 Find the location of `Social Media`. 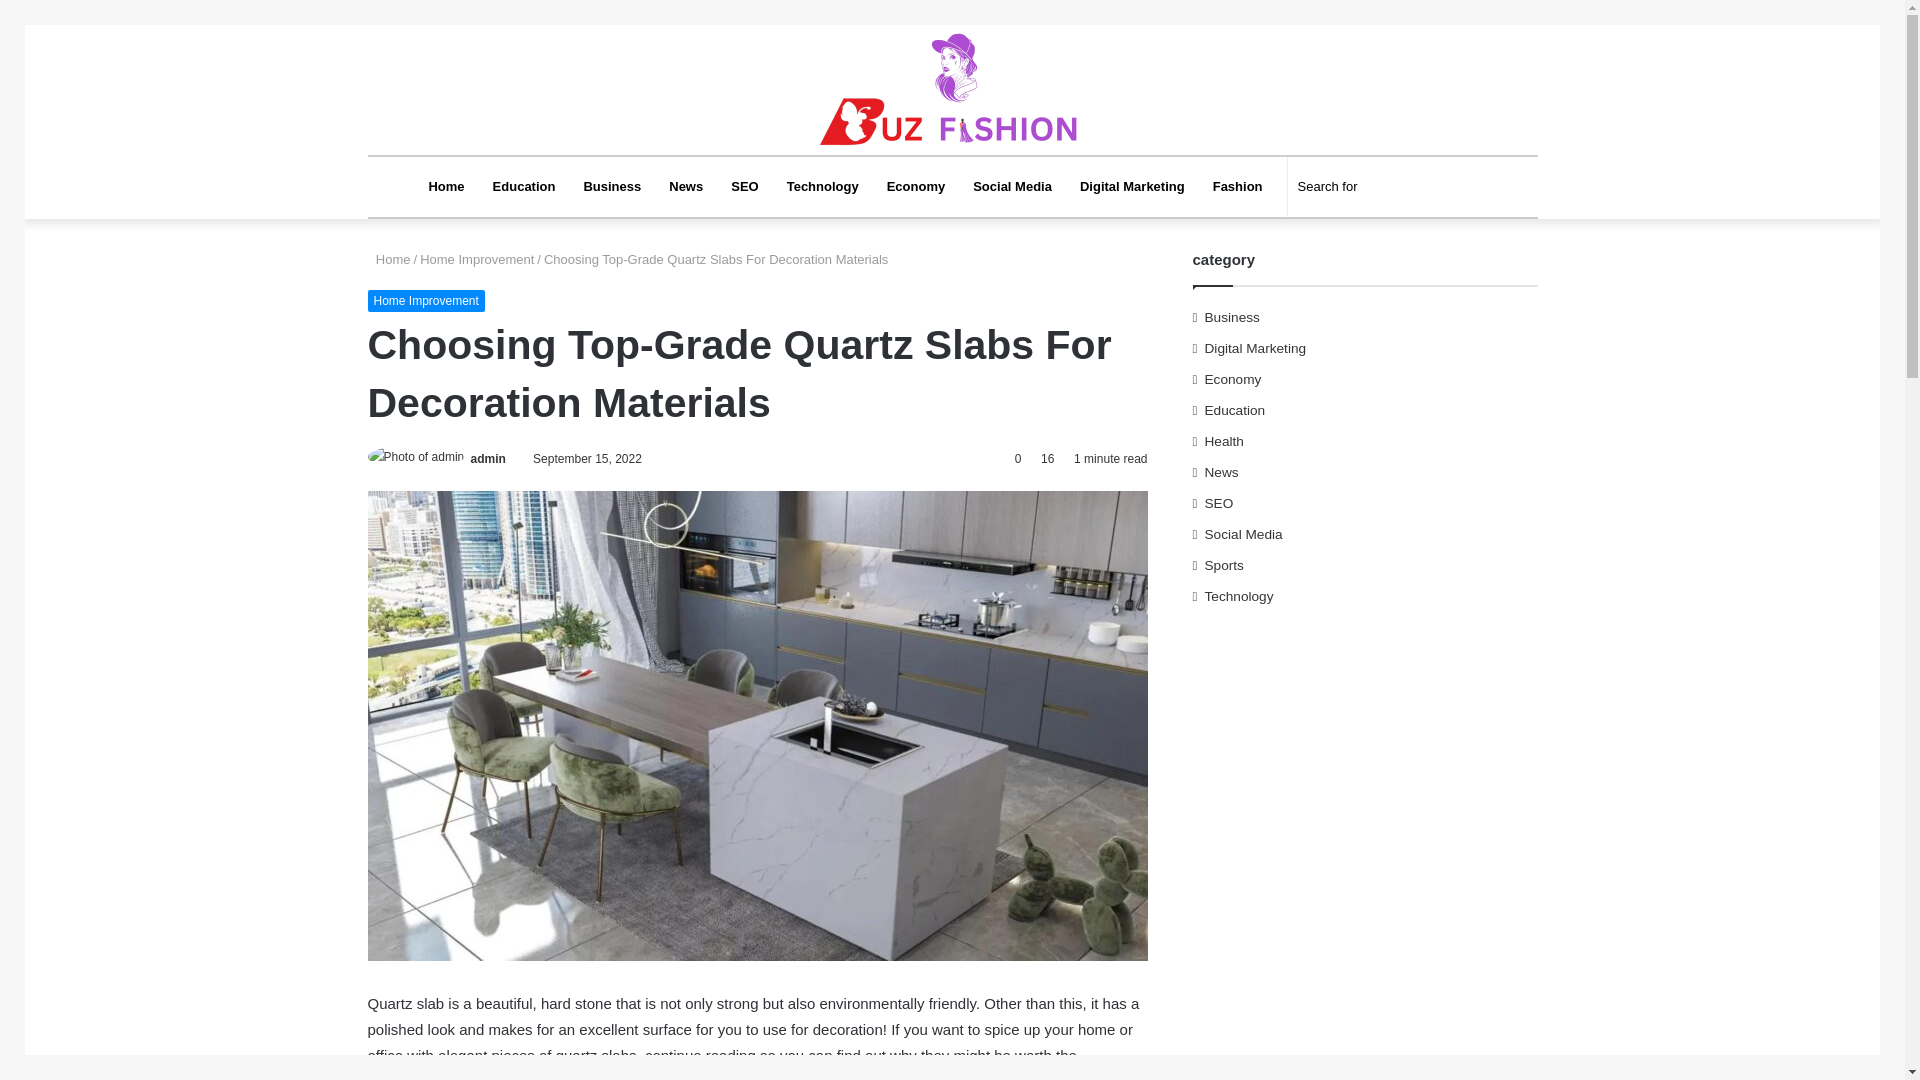

Social Media is located at coordinates (1012, 186).